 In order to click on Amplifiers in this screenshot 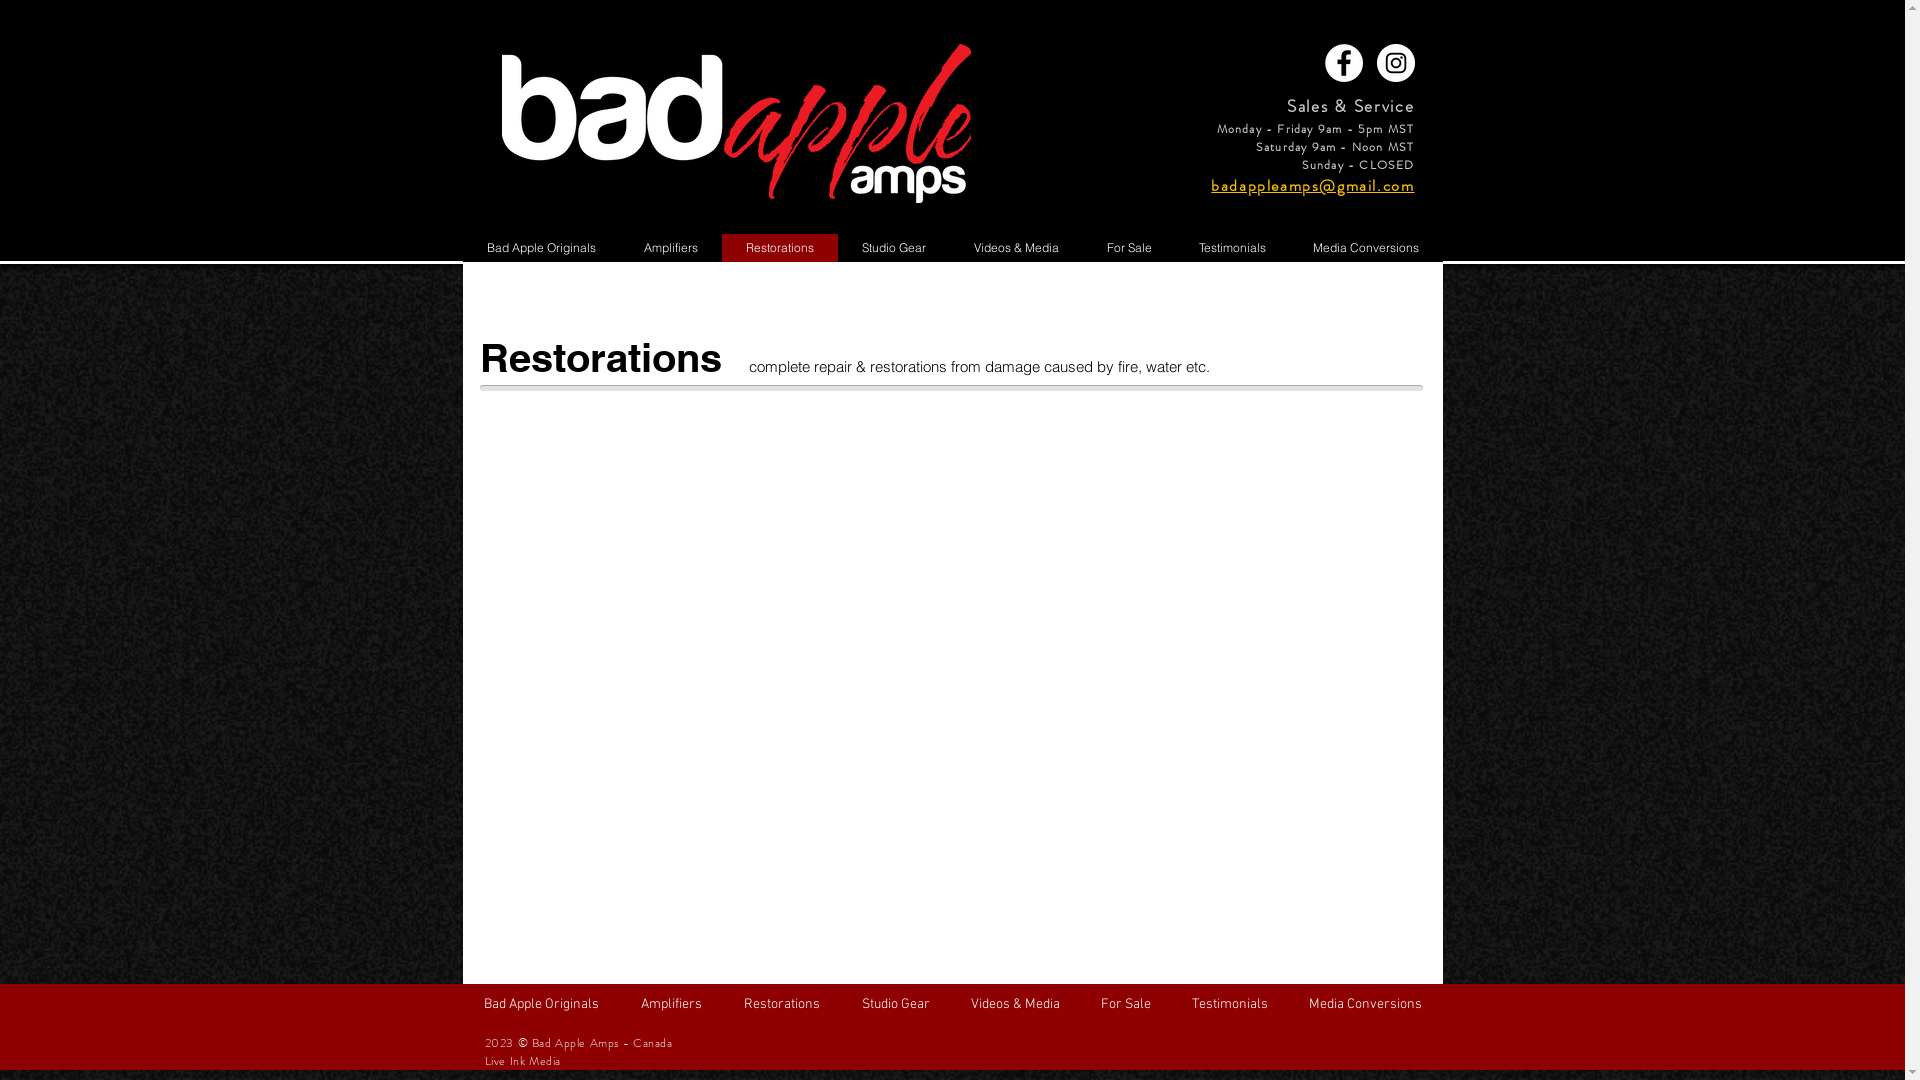, I will do `click(672, 1005)`.